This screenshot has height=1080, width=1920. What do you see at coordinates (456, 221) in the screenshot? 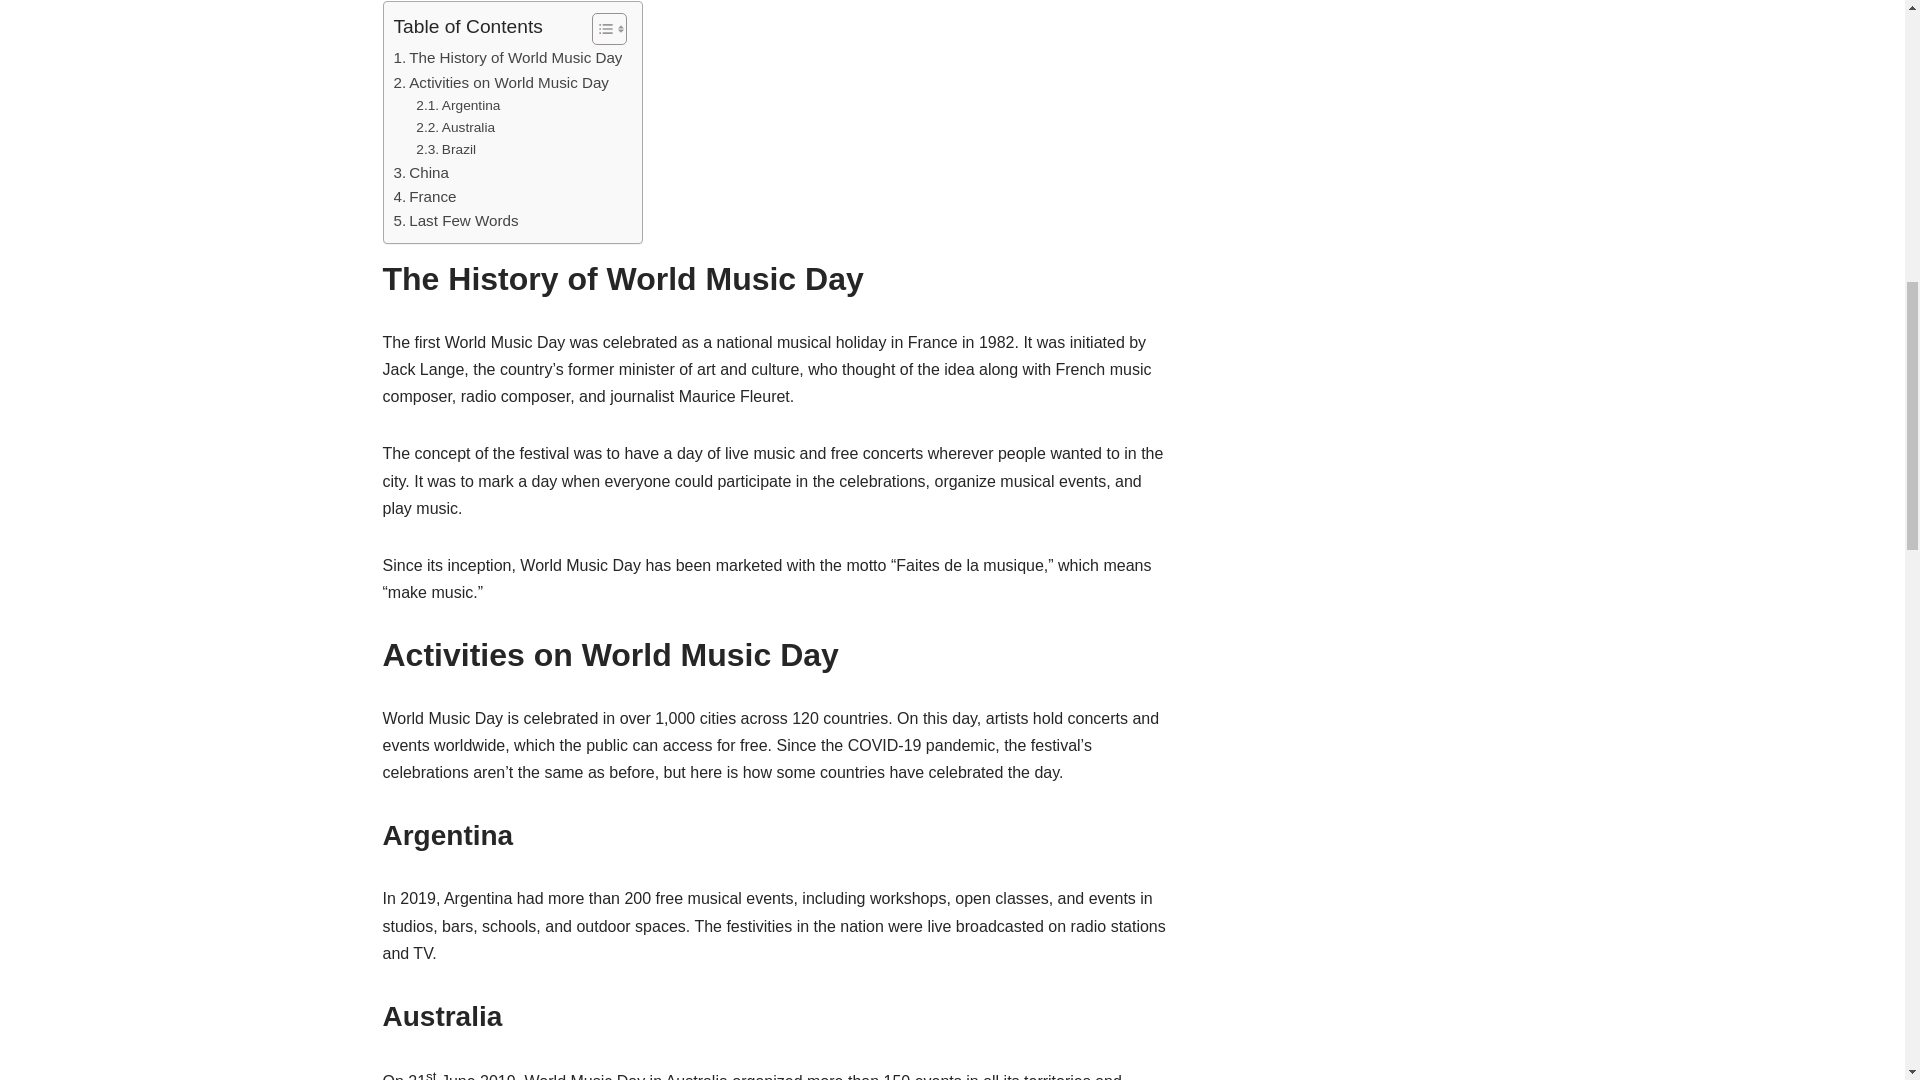
I see `Last Few Words` at bounding box center [456, 221].